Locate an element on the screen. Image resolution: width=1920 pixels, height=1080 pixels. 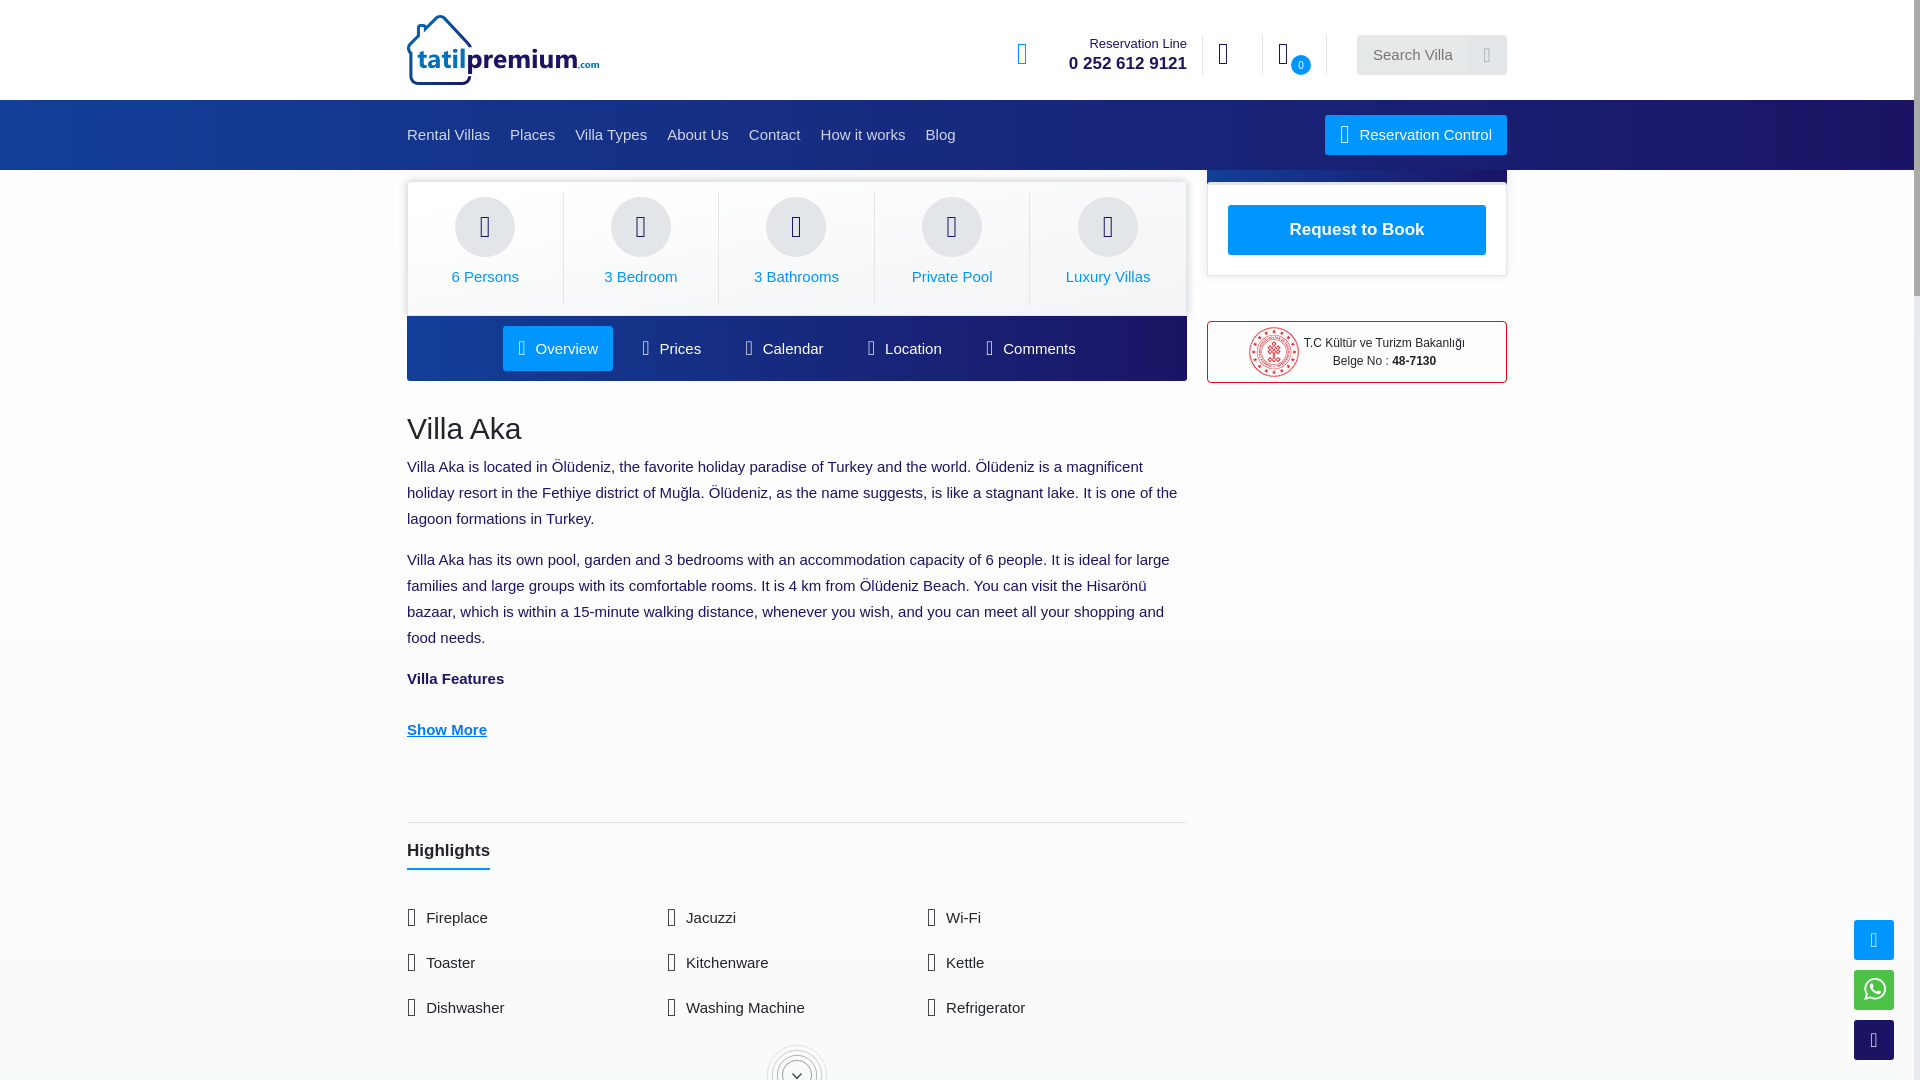
Customer service is located at coordinates (1102, 54).